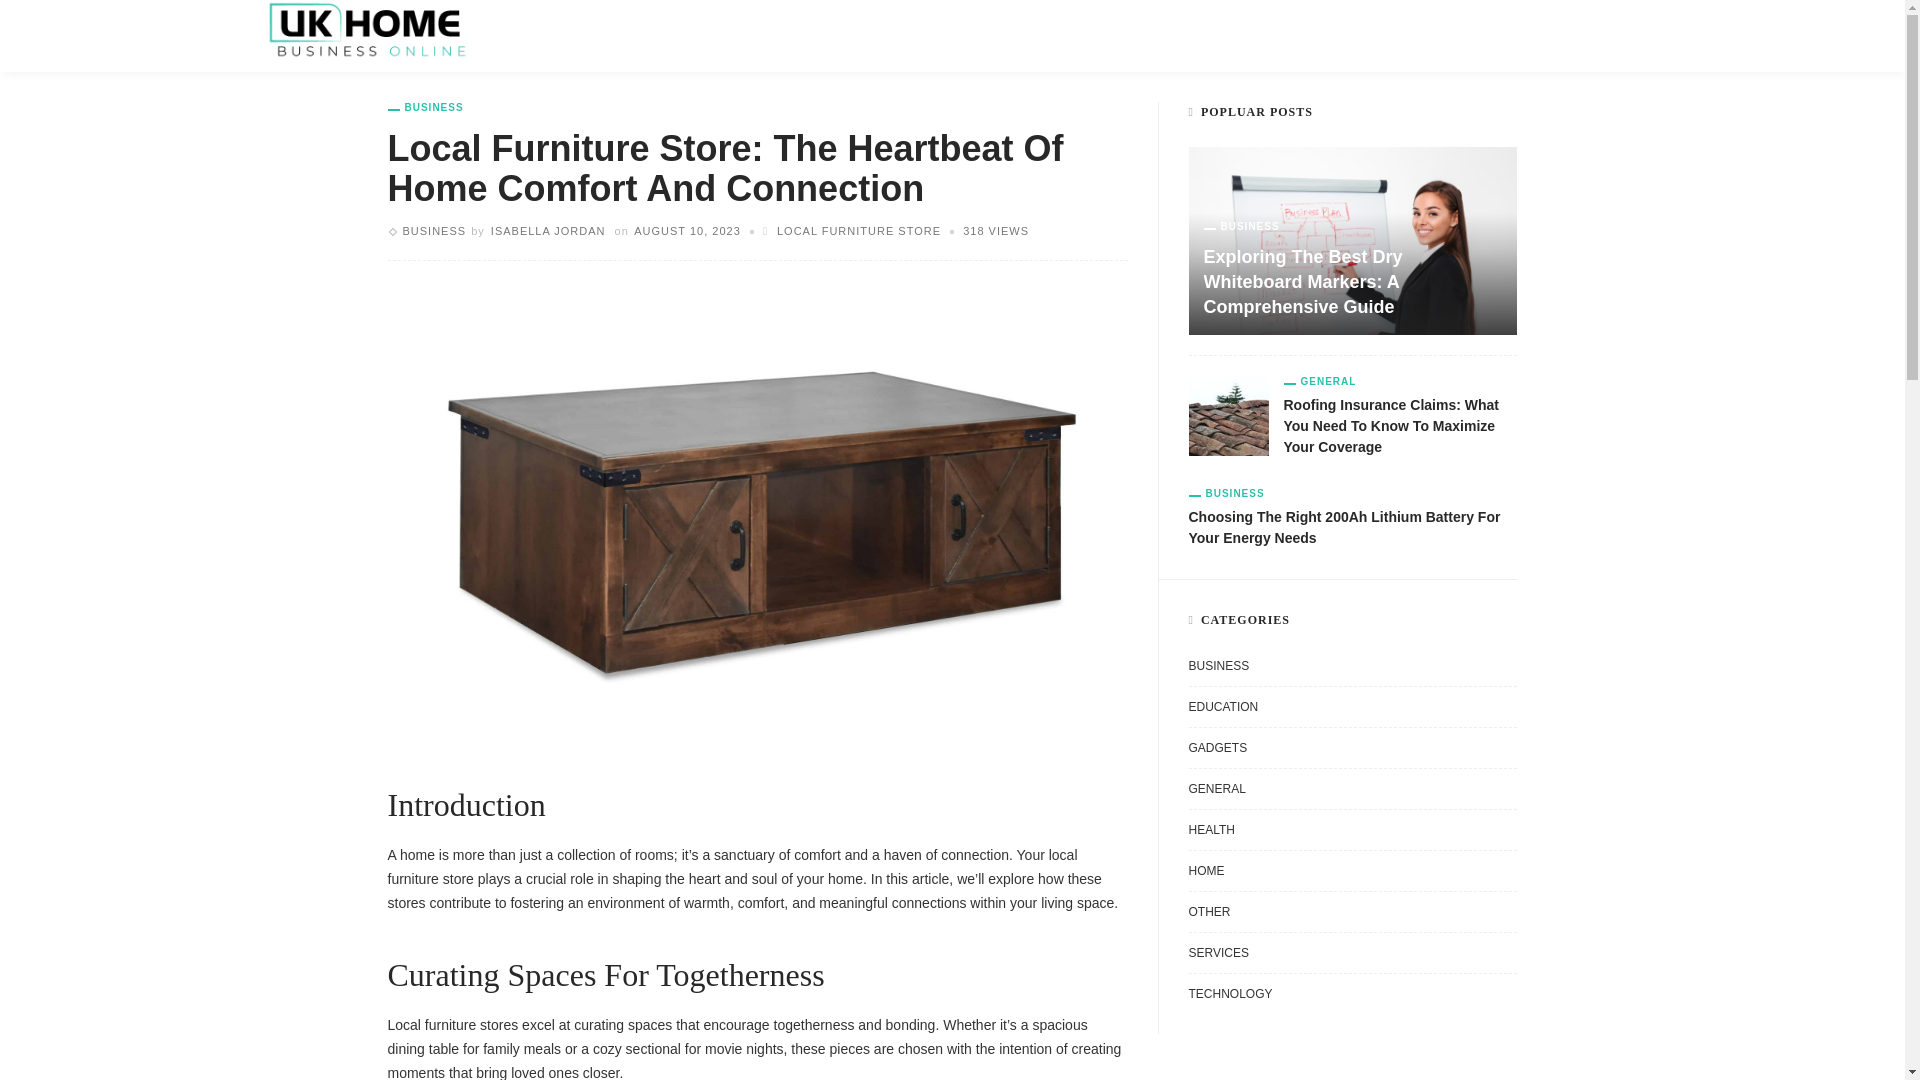 This screenshot has height=1080, width=1920. What do you see at coordinates (367, 28) in the screenshot?
I see `Home Business Online` at bounding box center [367, 28].